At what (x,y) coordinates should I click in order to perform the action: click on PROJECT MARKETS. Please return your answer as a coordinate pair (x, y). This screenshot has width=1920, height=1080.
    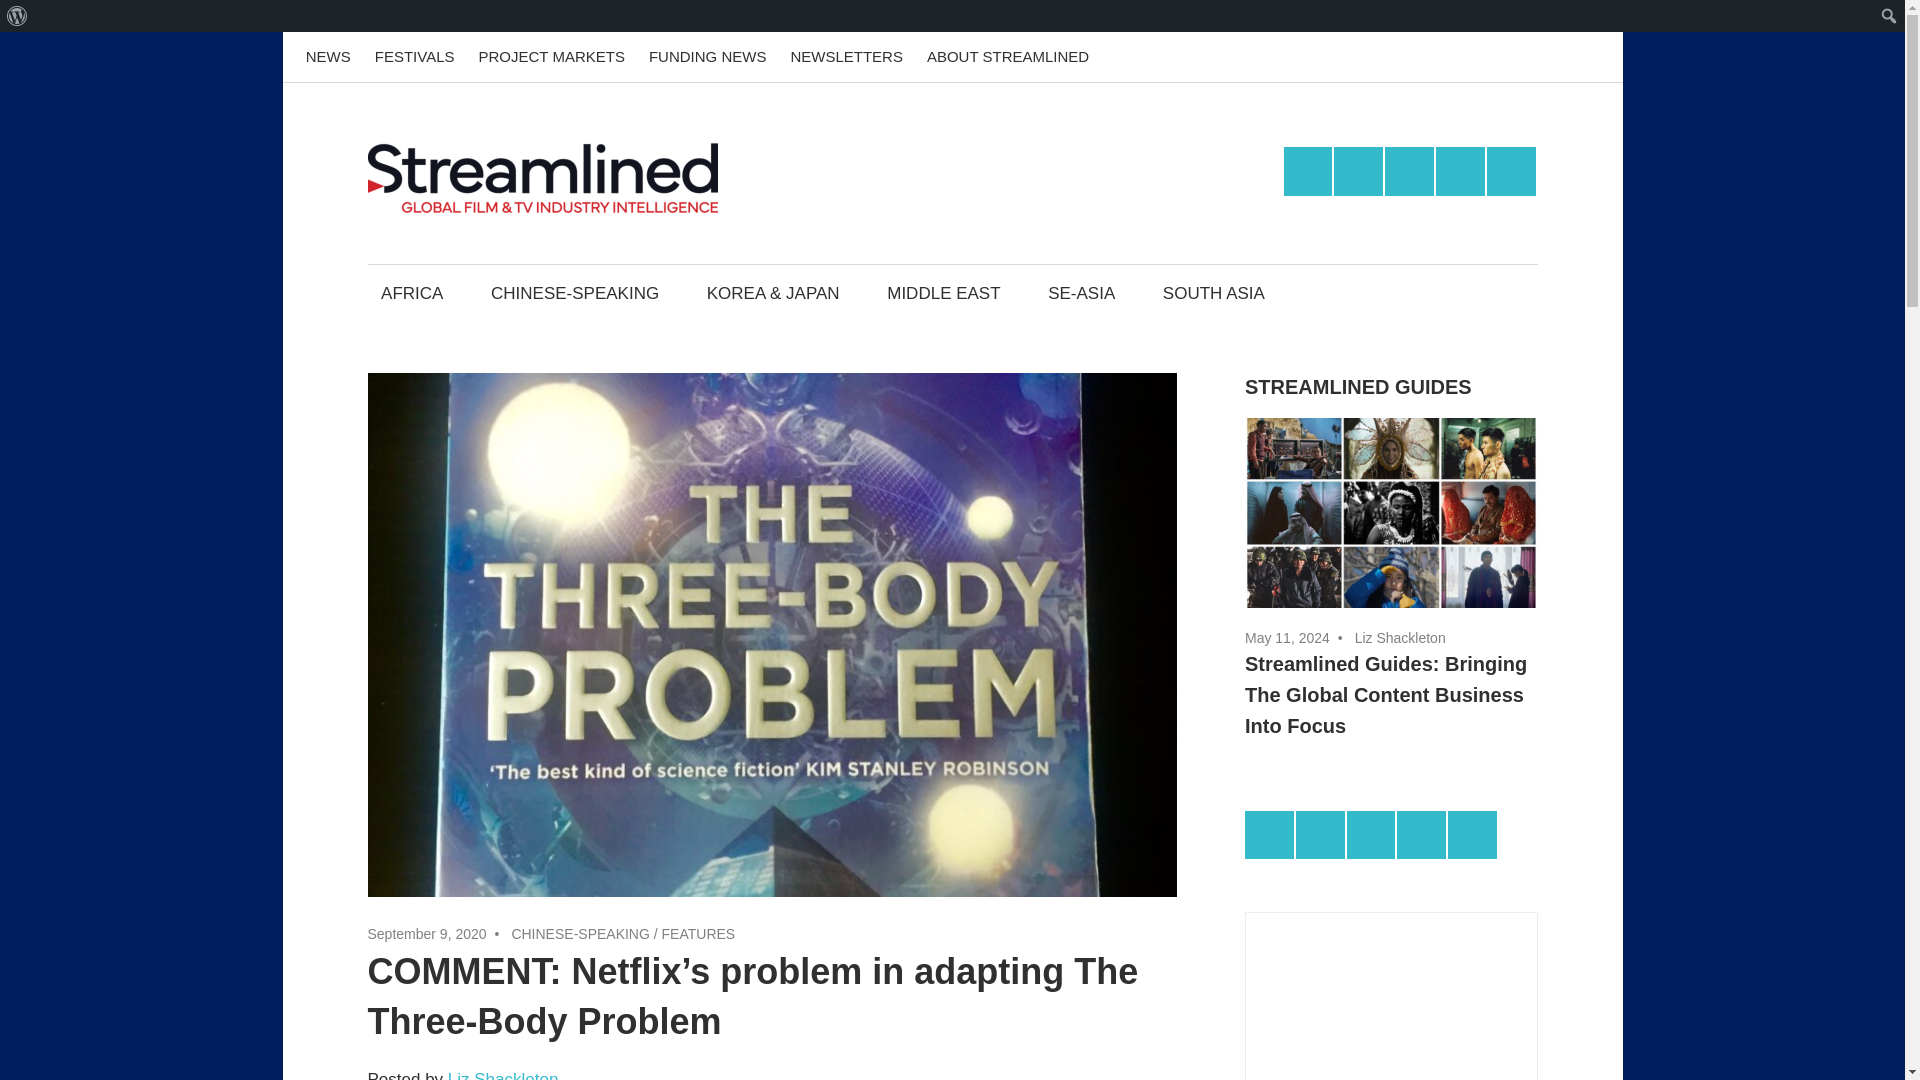
    Looking at the image, I should click on (550, 57).